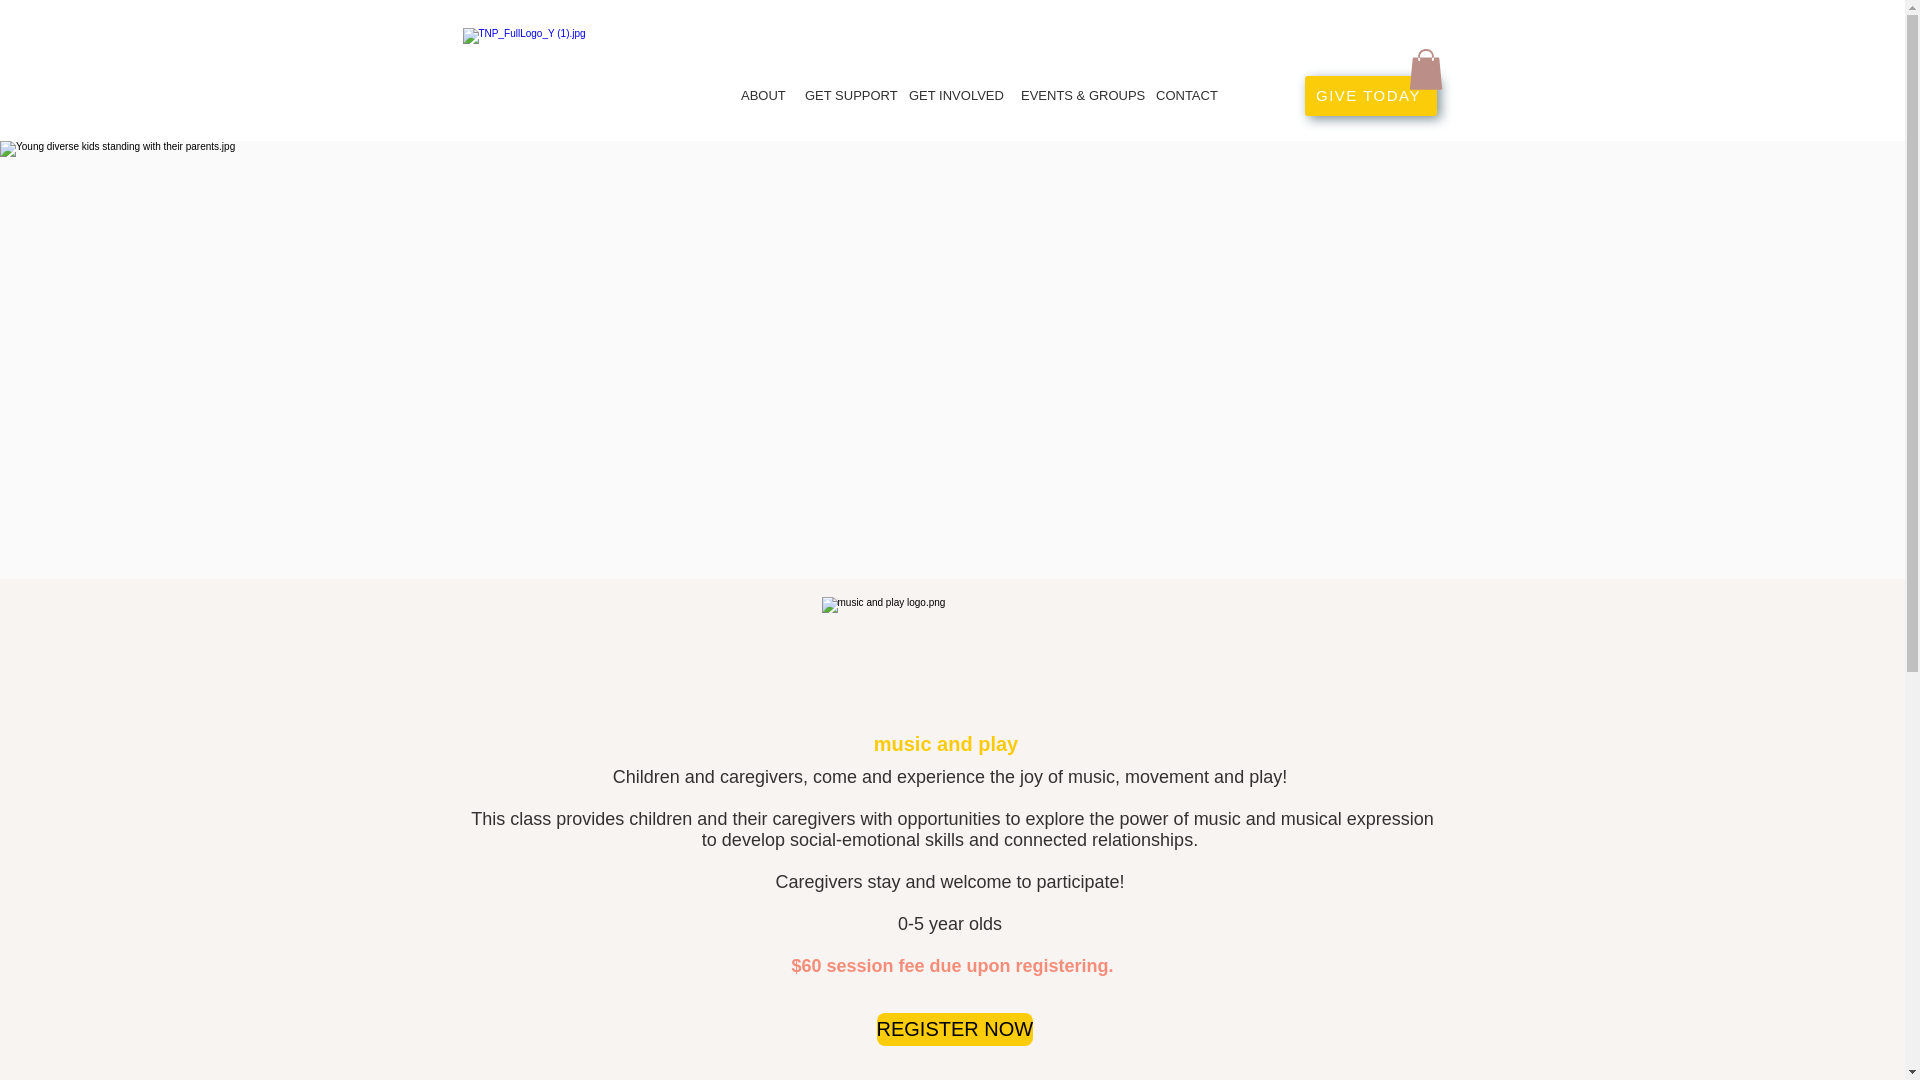 Image resolution: width=1920 pixels, height=1080 pixels. I want to click on ABOUT, so click(762, 96).